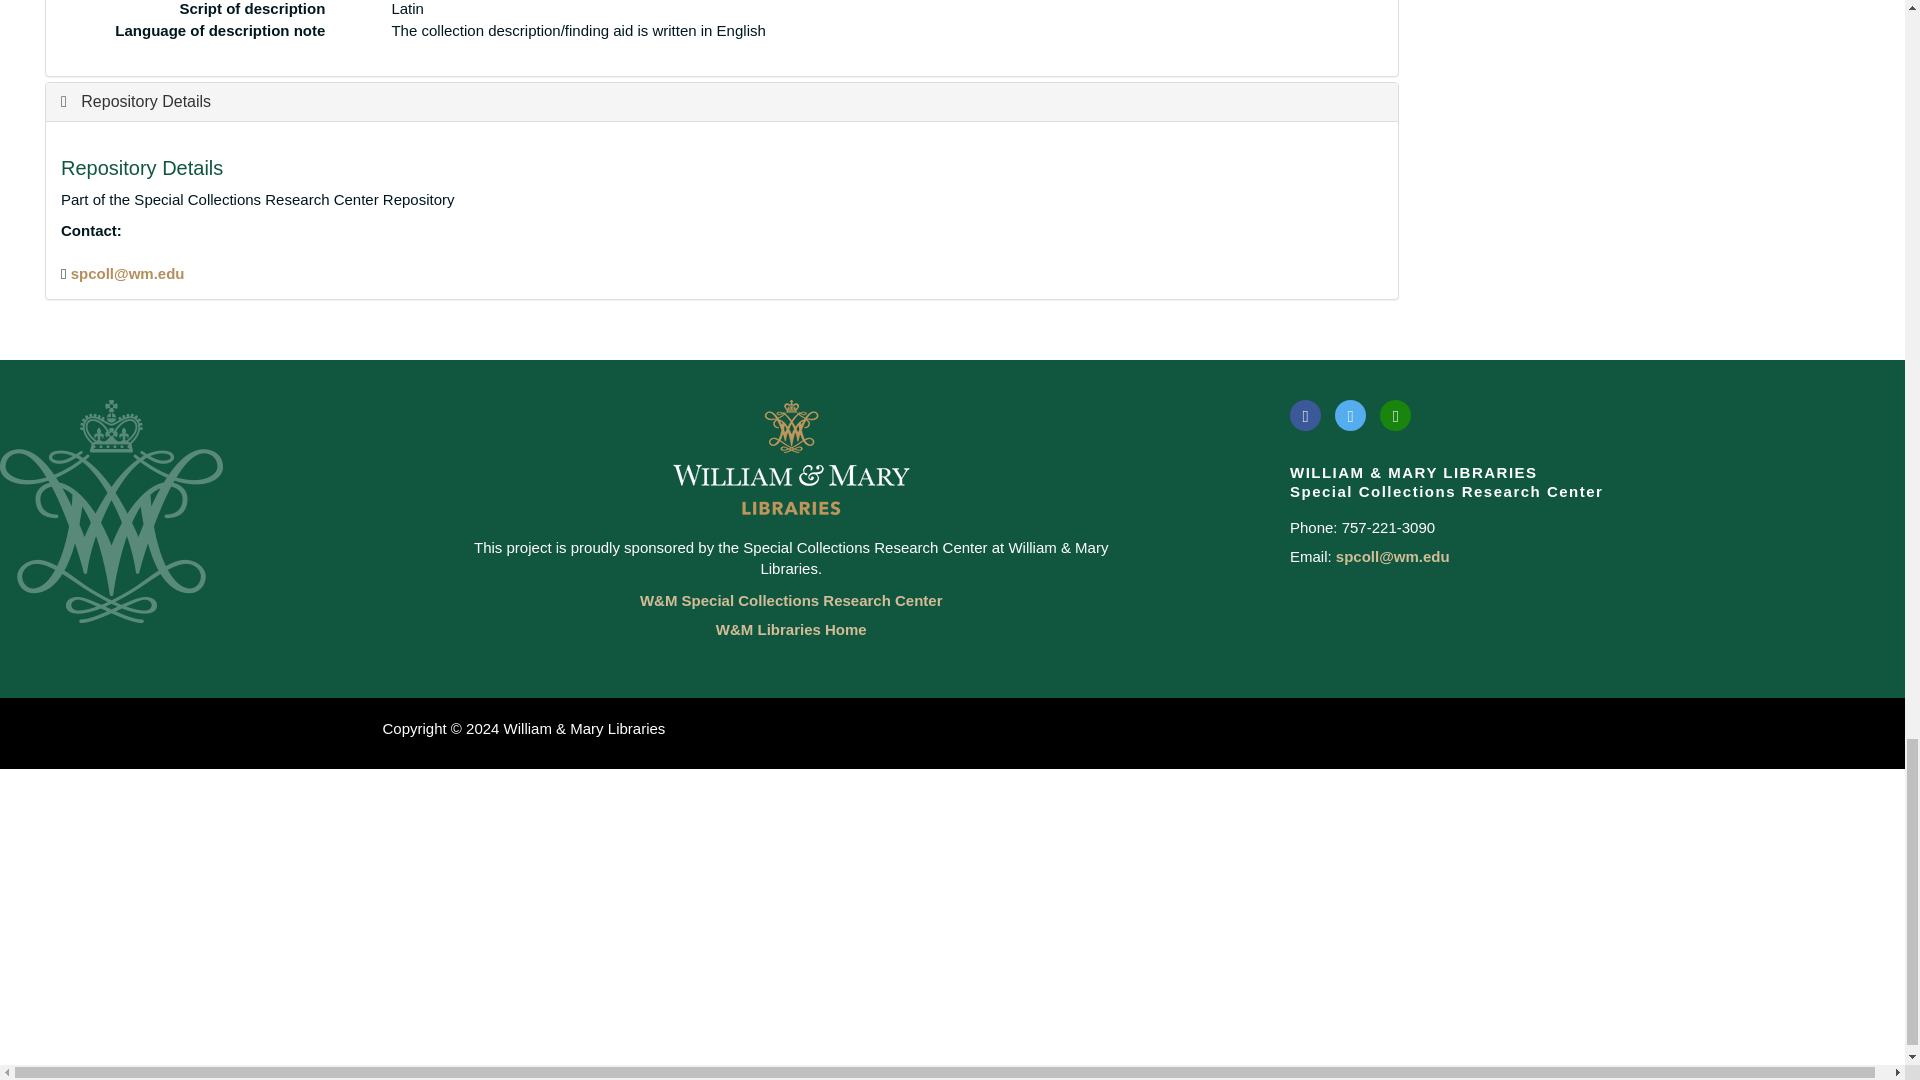  I want to click on Send email, so click(128, 272).